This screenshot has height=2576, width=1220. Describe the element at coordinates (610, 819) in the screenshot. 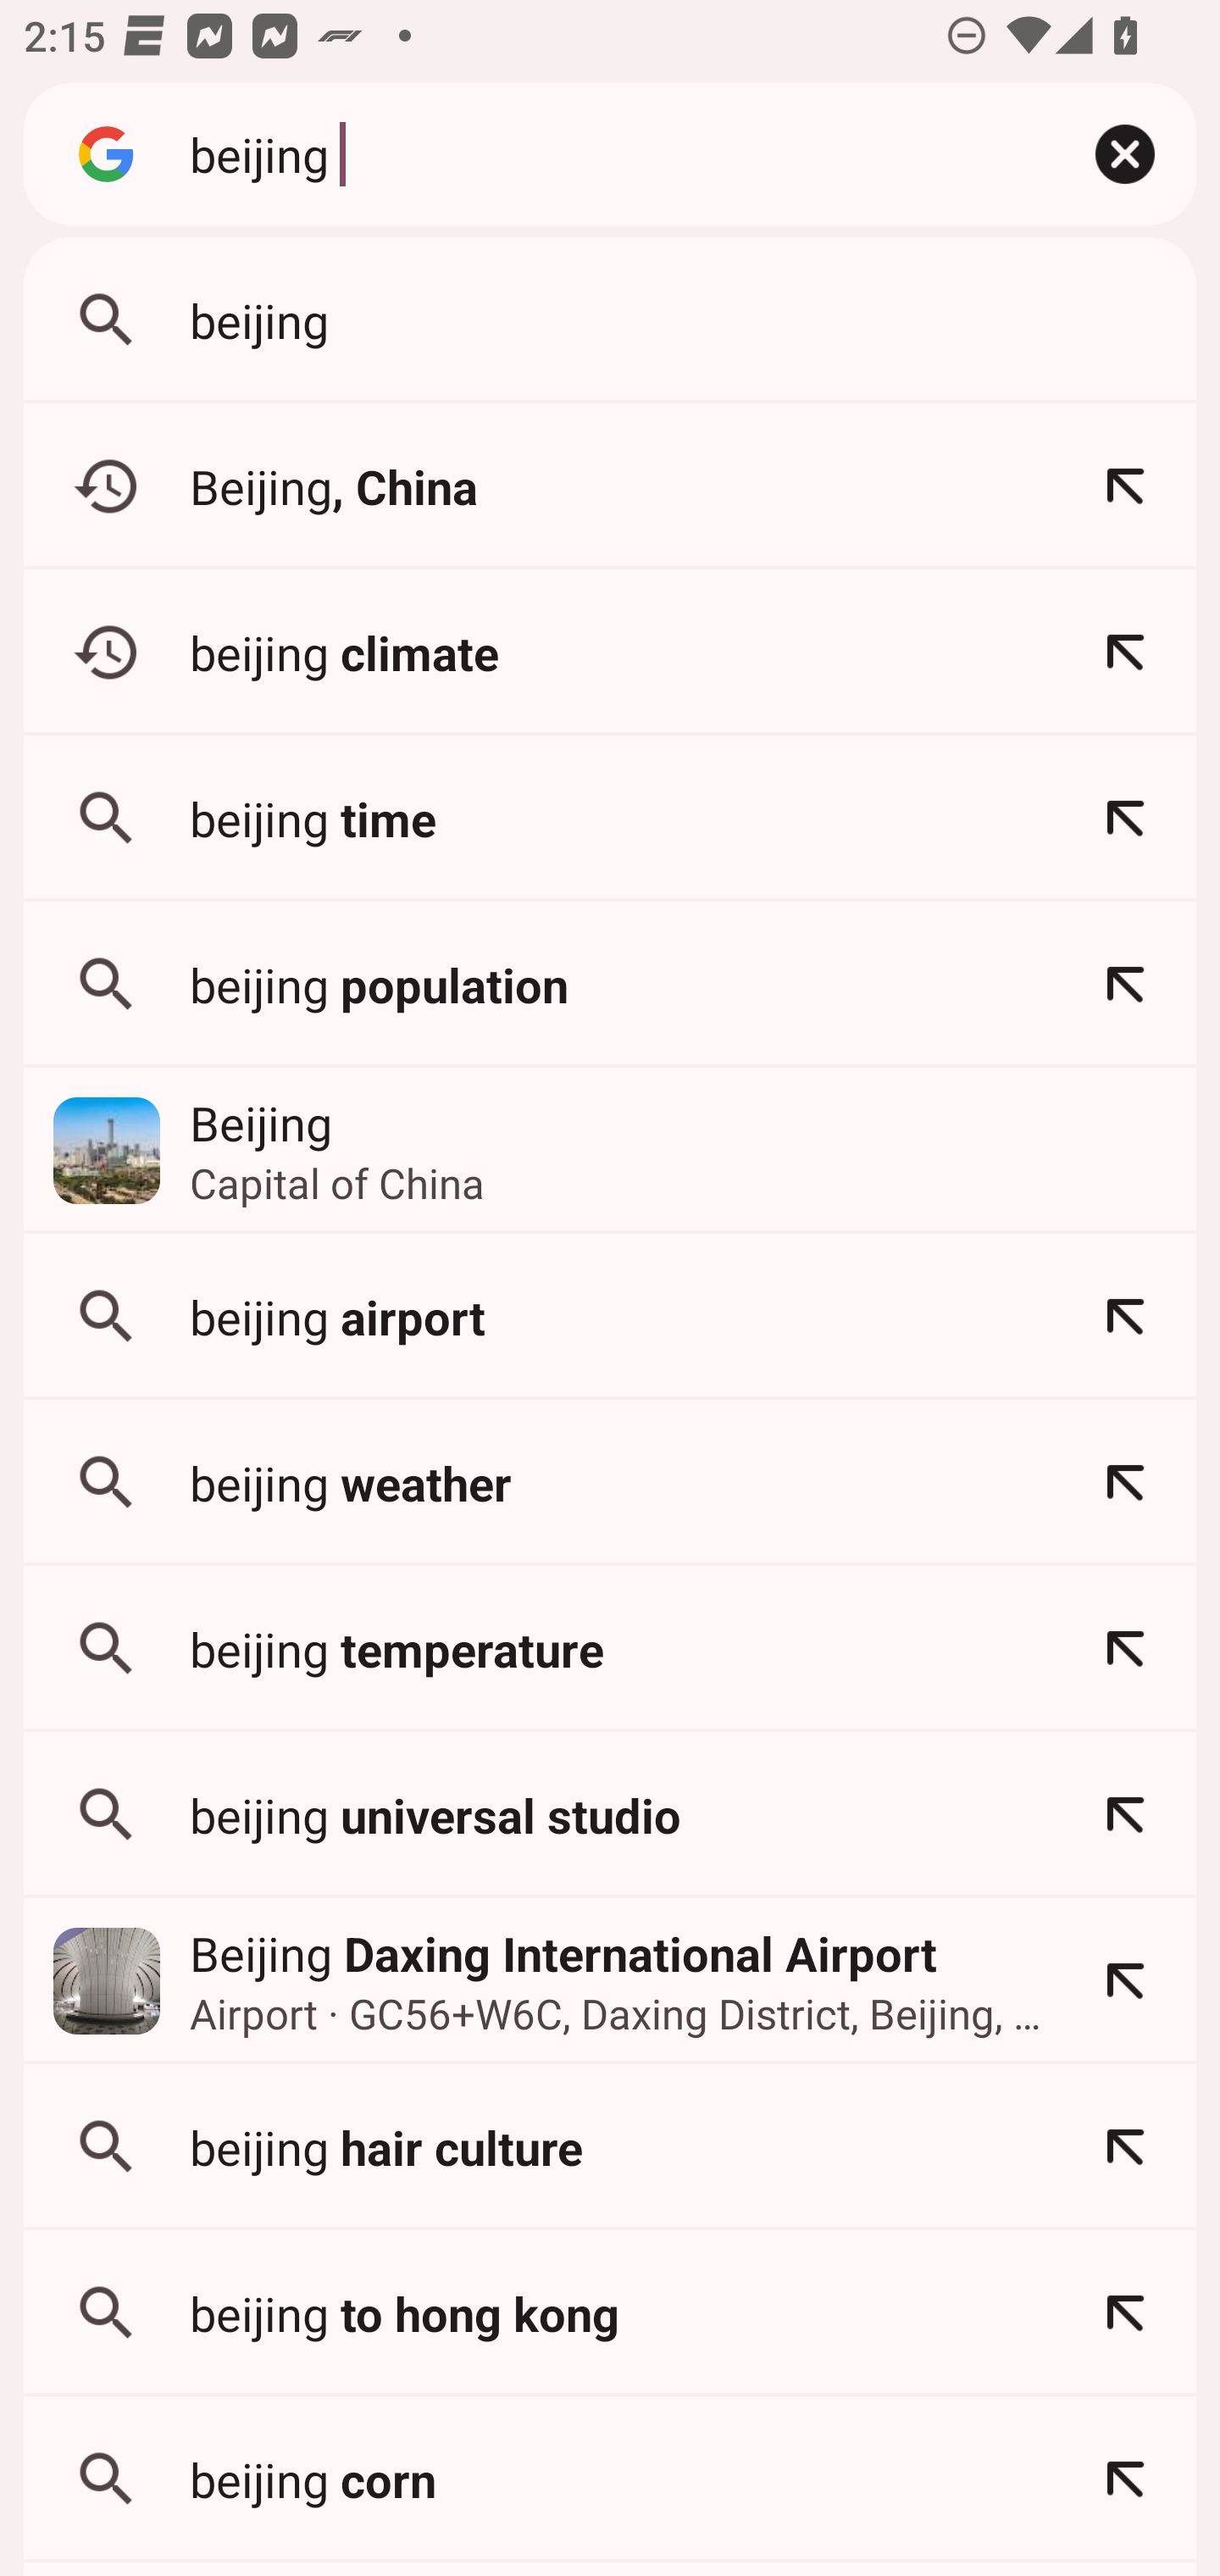

I see `beijing time Refine: beijing time` at that location.